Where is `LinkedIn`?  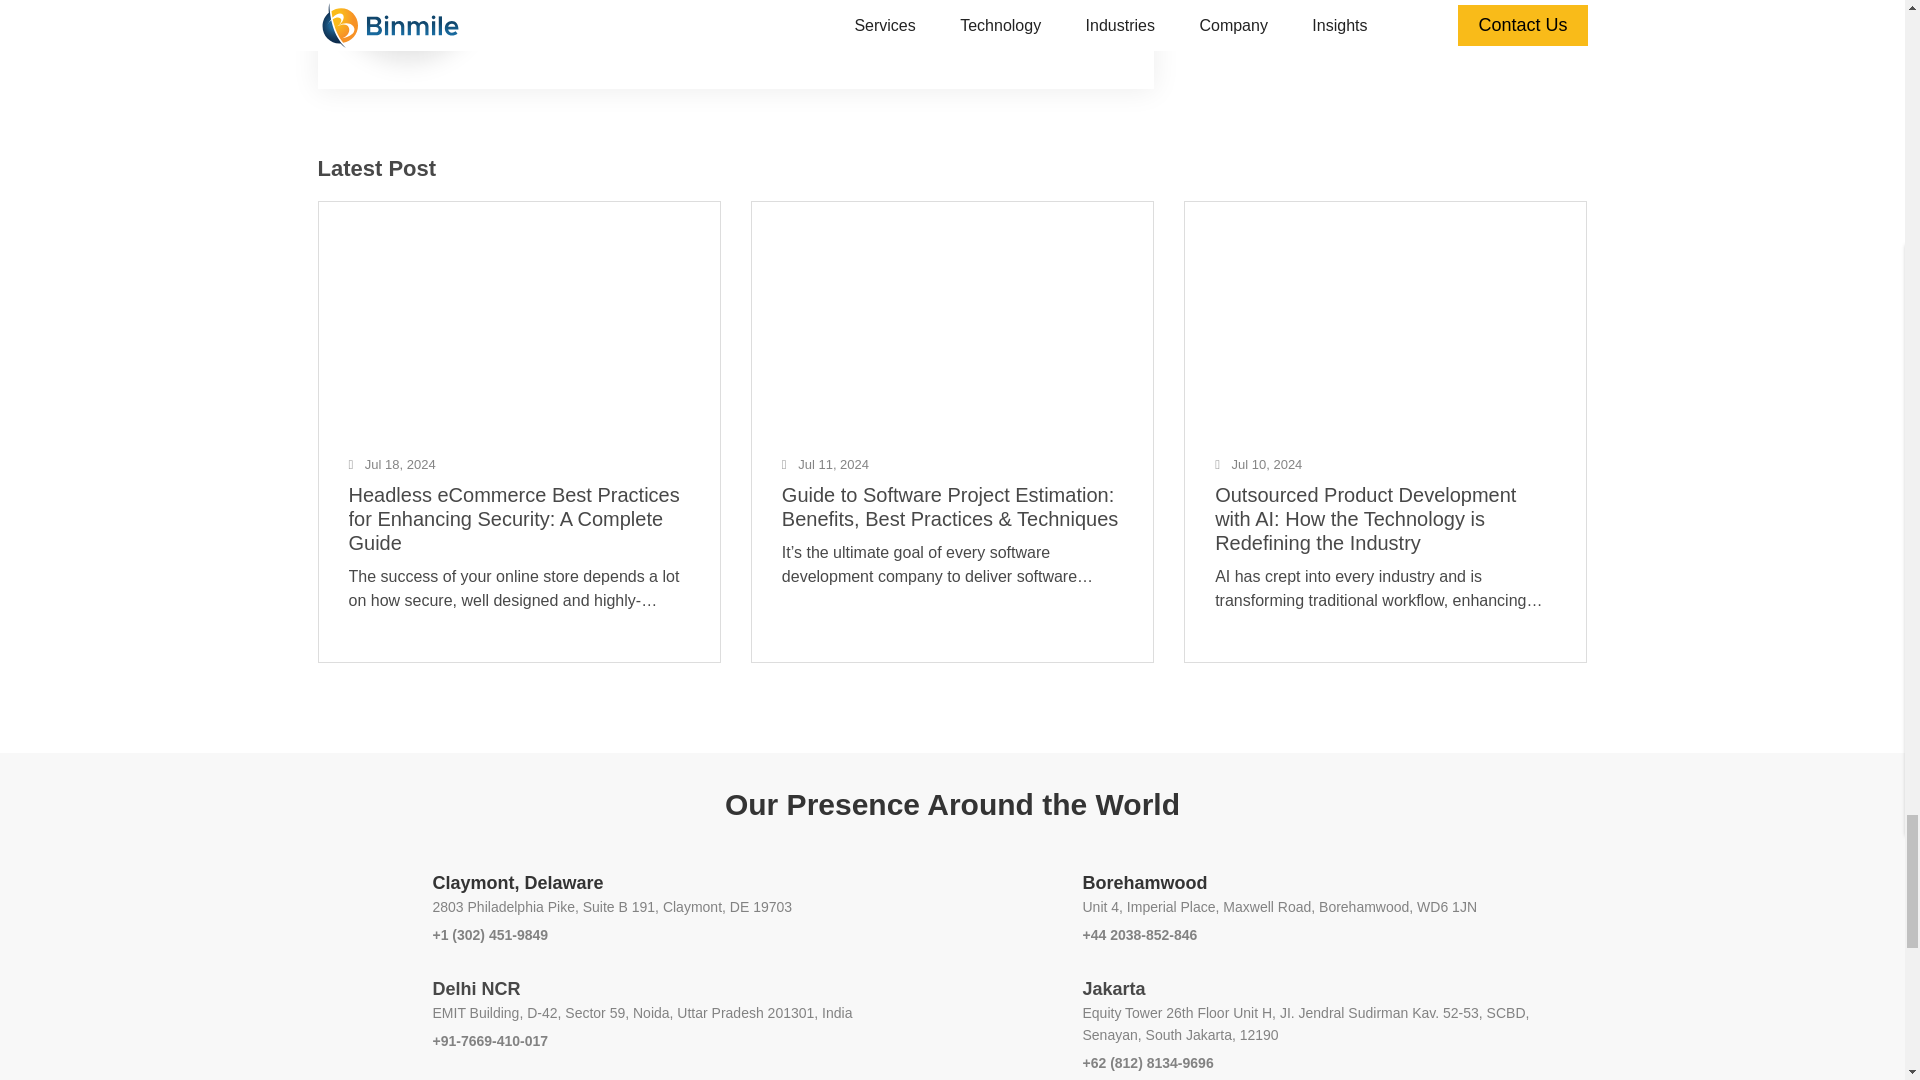 LinkedIn is located at coordinates (530, 7).